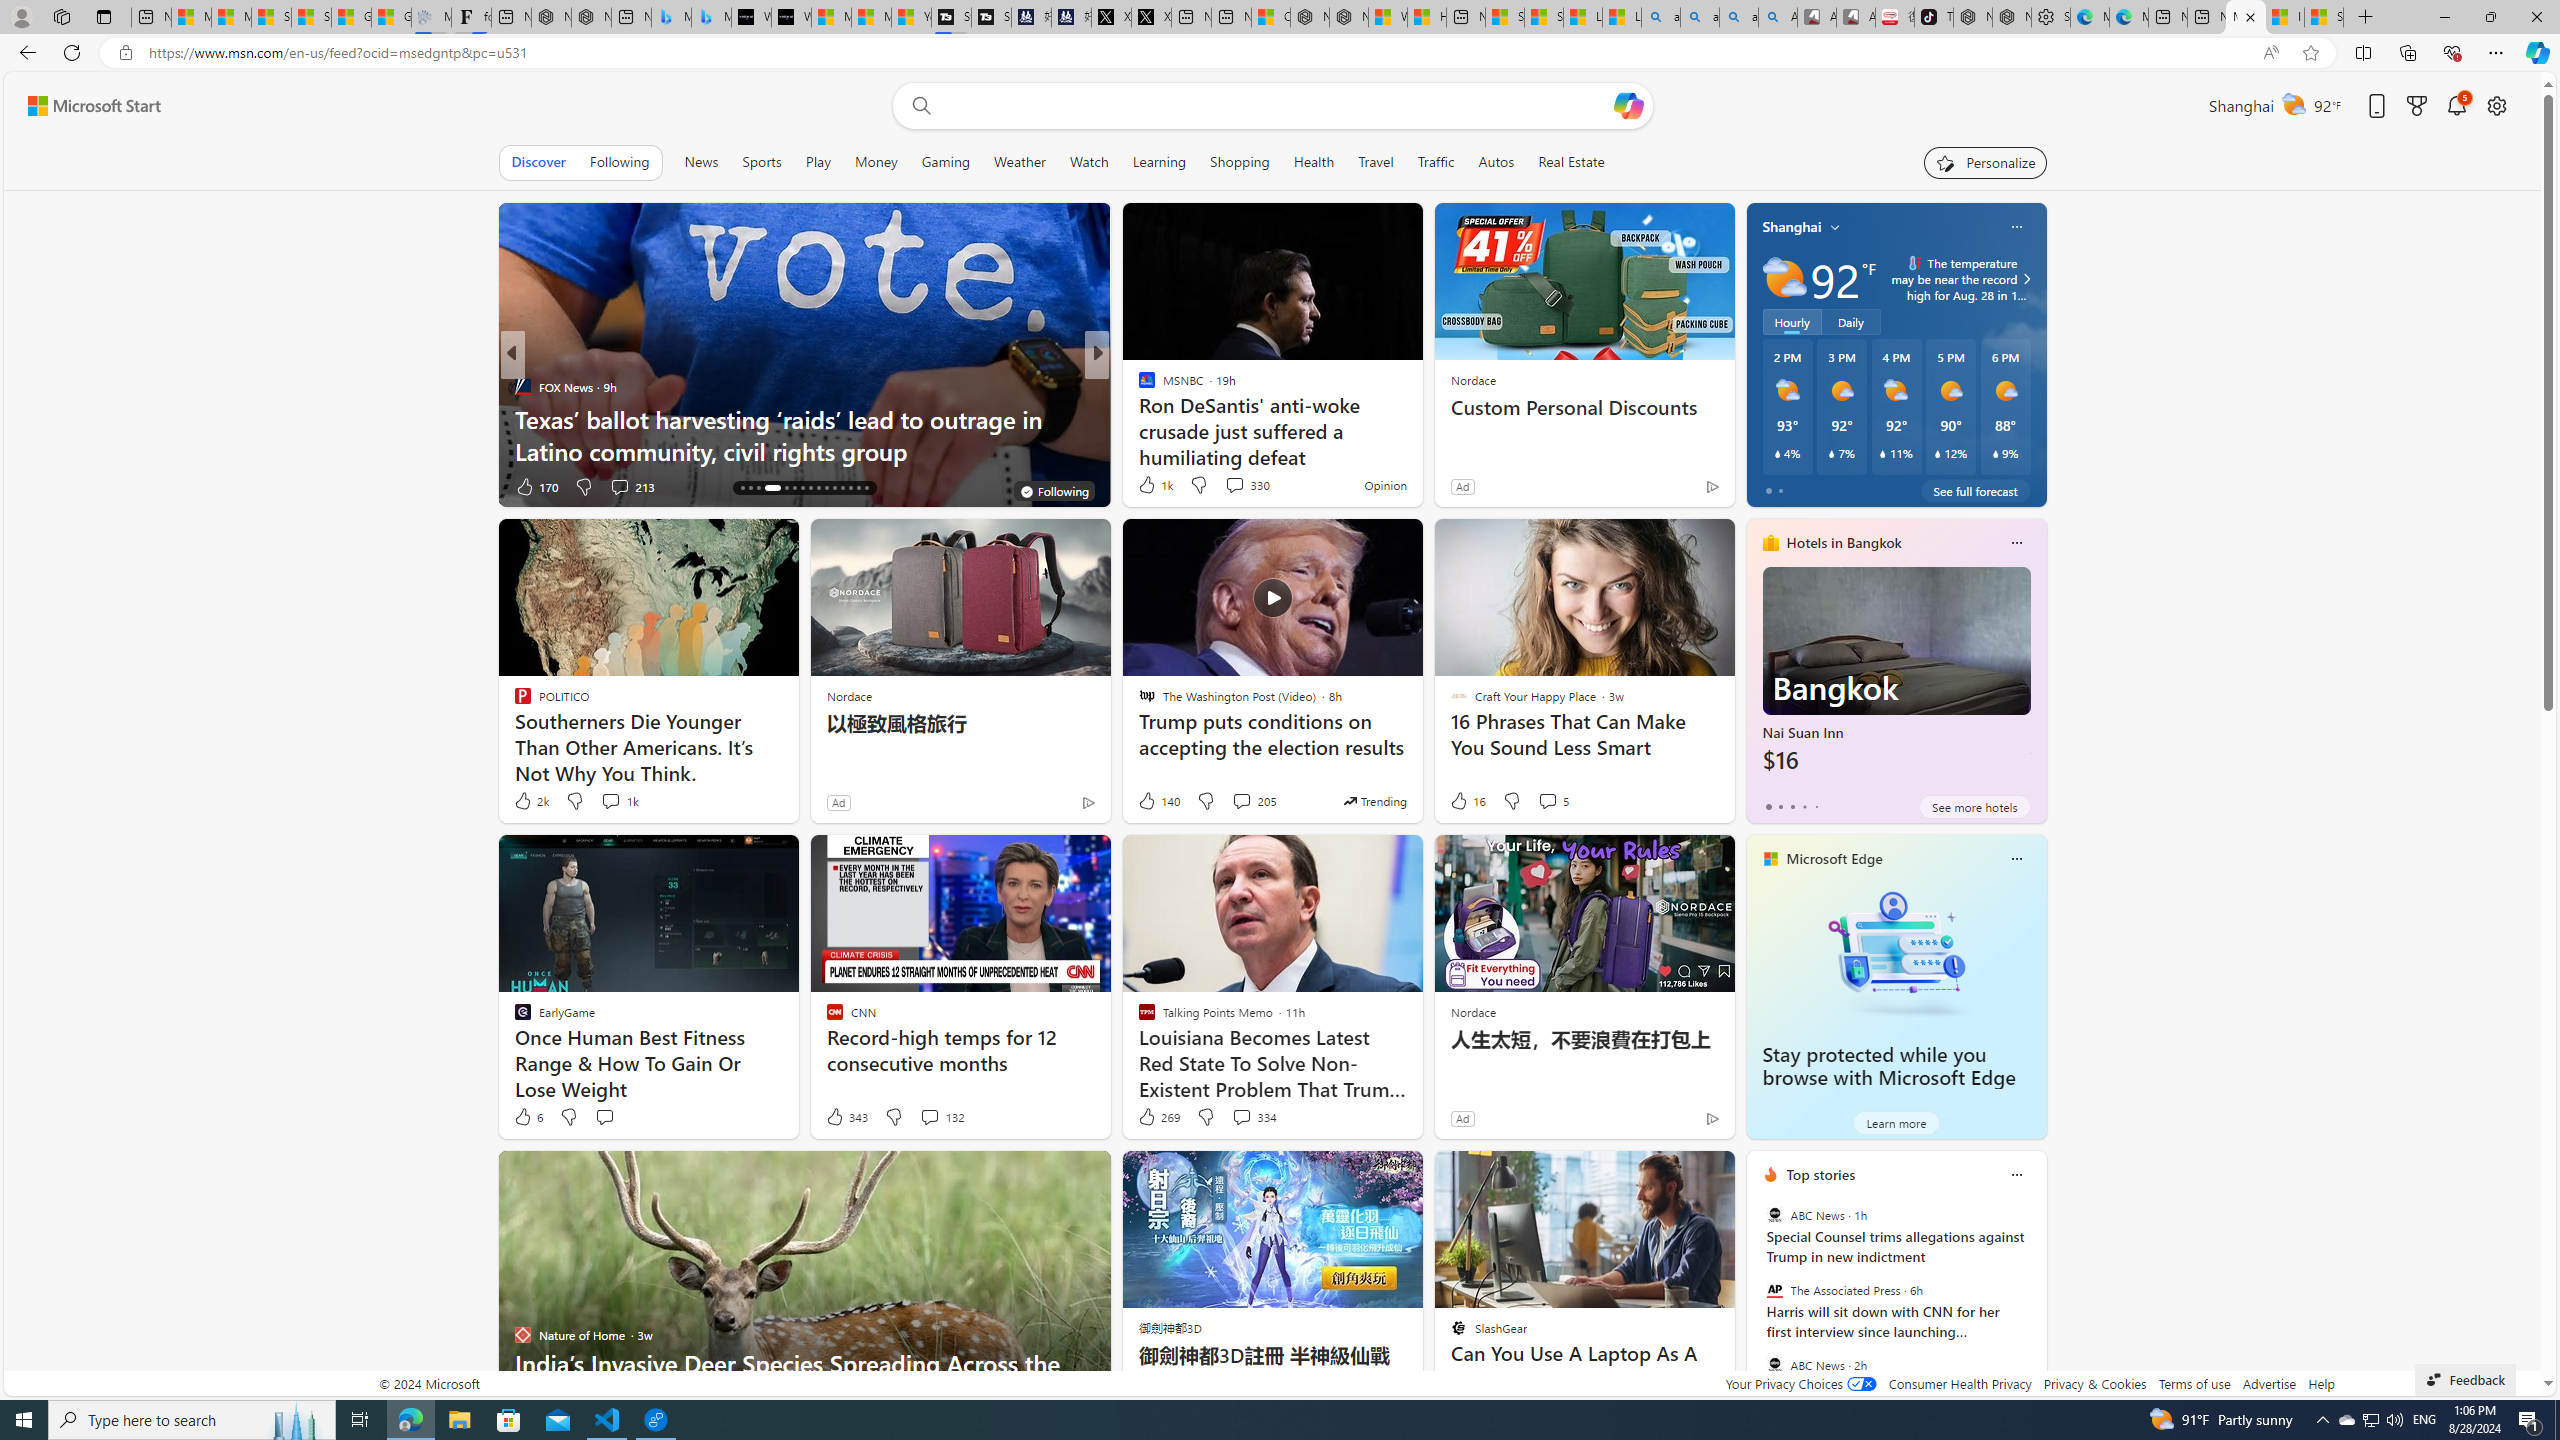 Image resolution: width=2560 pixels, height=1440 pixels. I want to click on The words and phrases you should never use in work emails, so click(1419, 434).